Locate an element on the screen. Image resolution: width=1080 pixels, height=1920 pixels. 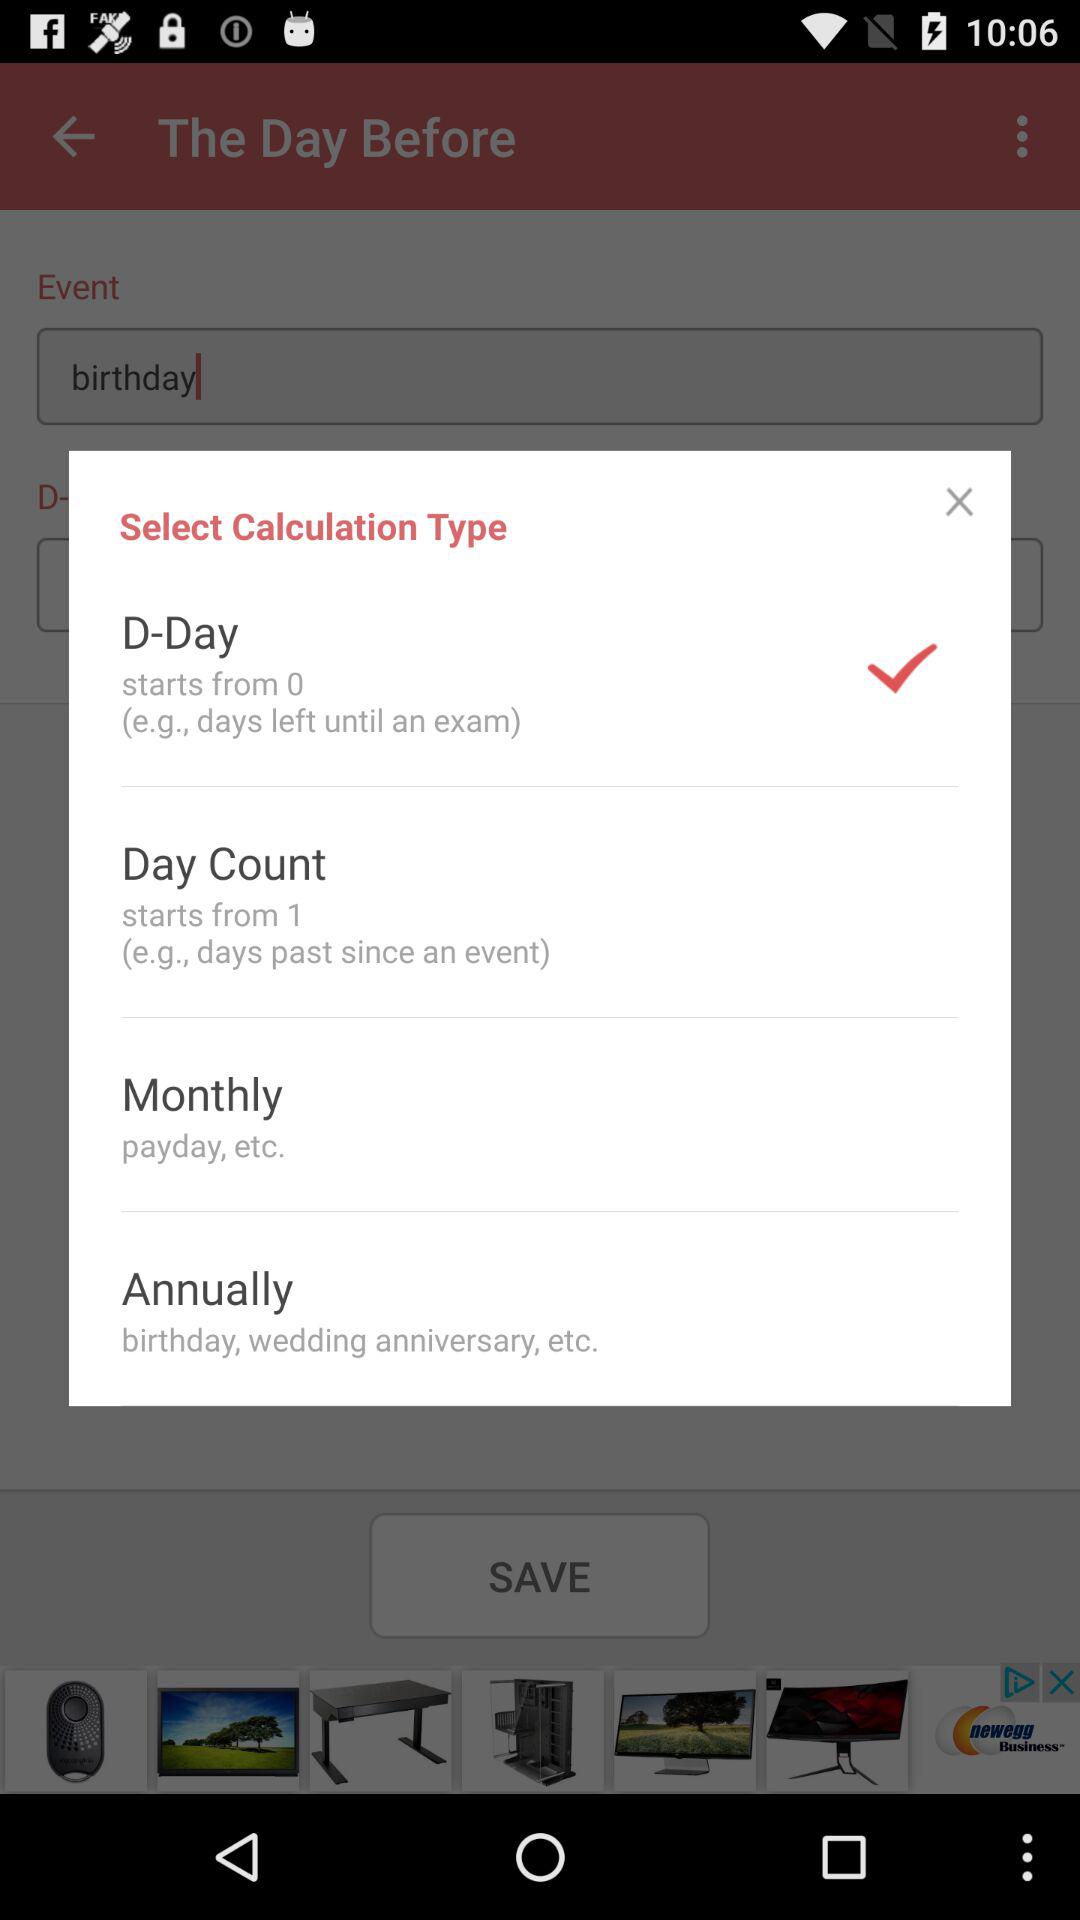
close window is located at coordinates (960, 502).